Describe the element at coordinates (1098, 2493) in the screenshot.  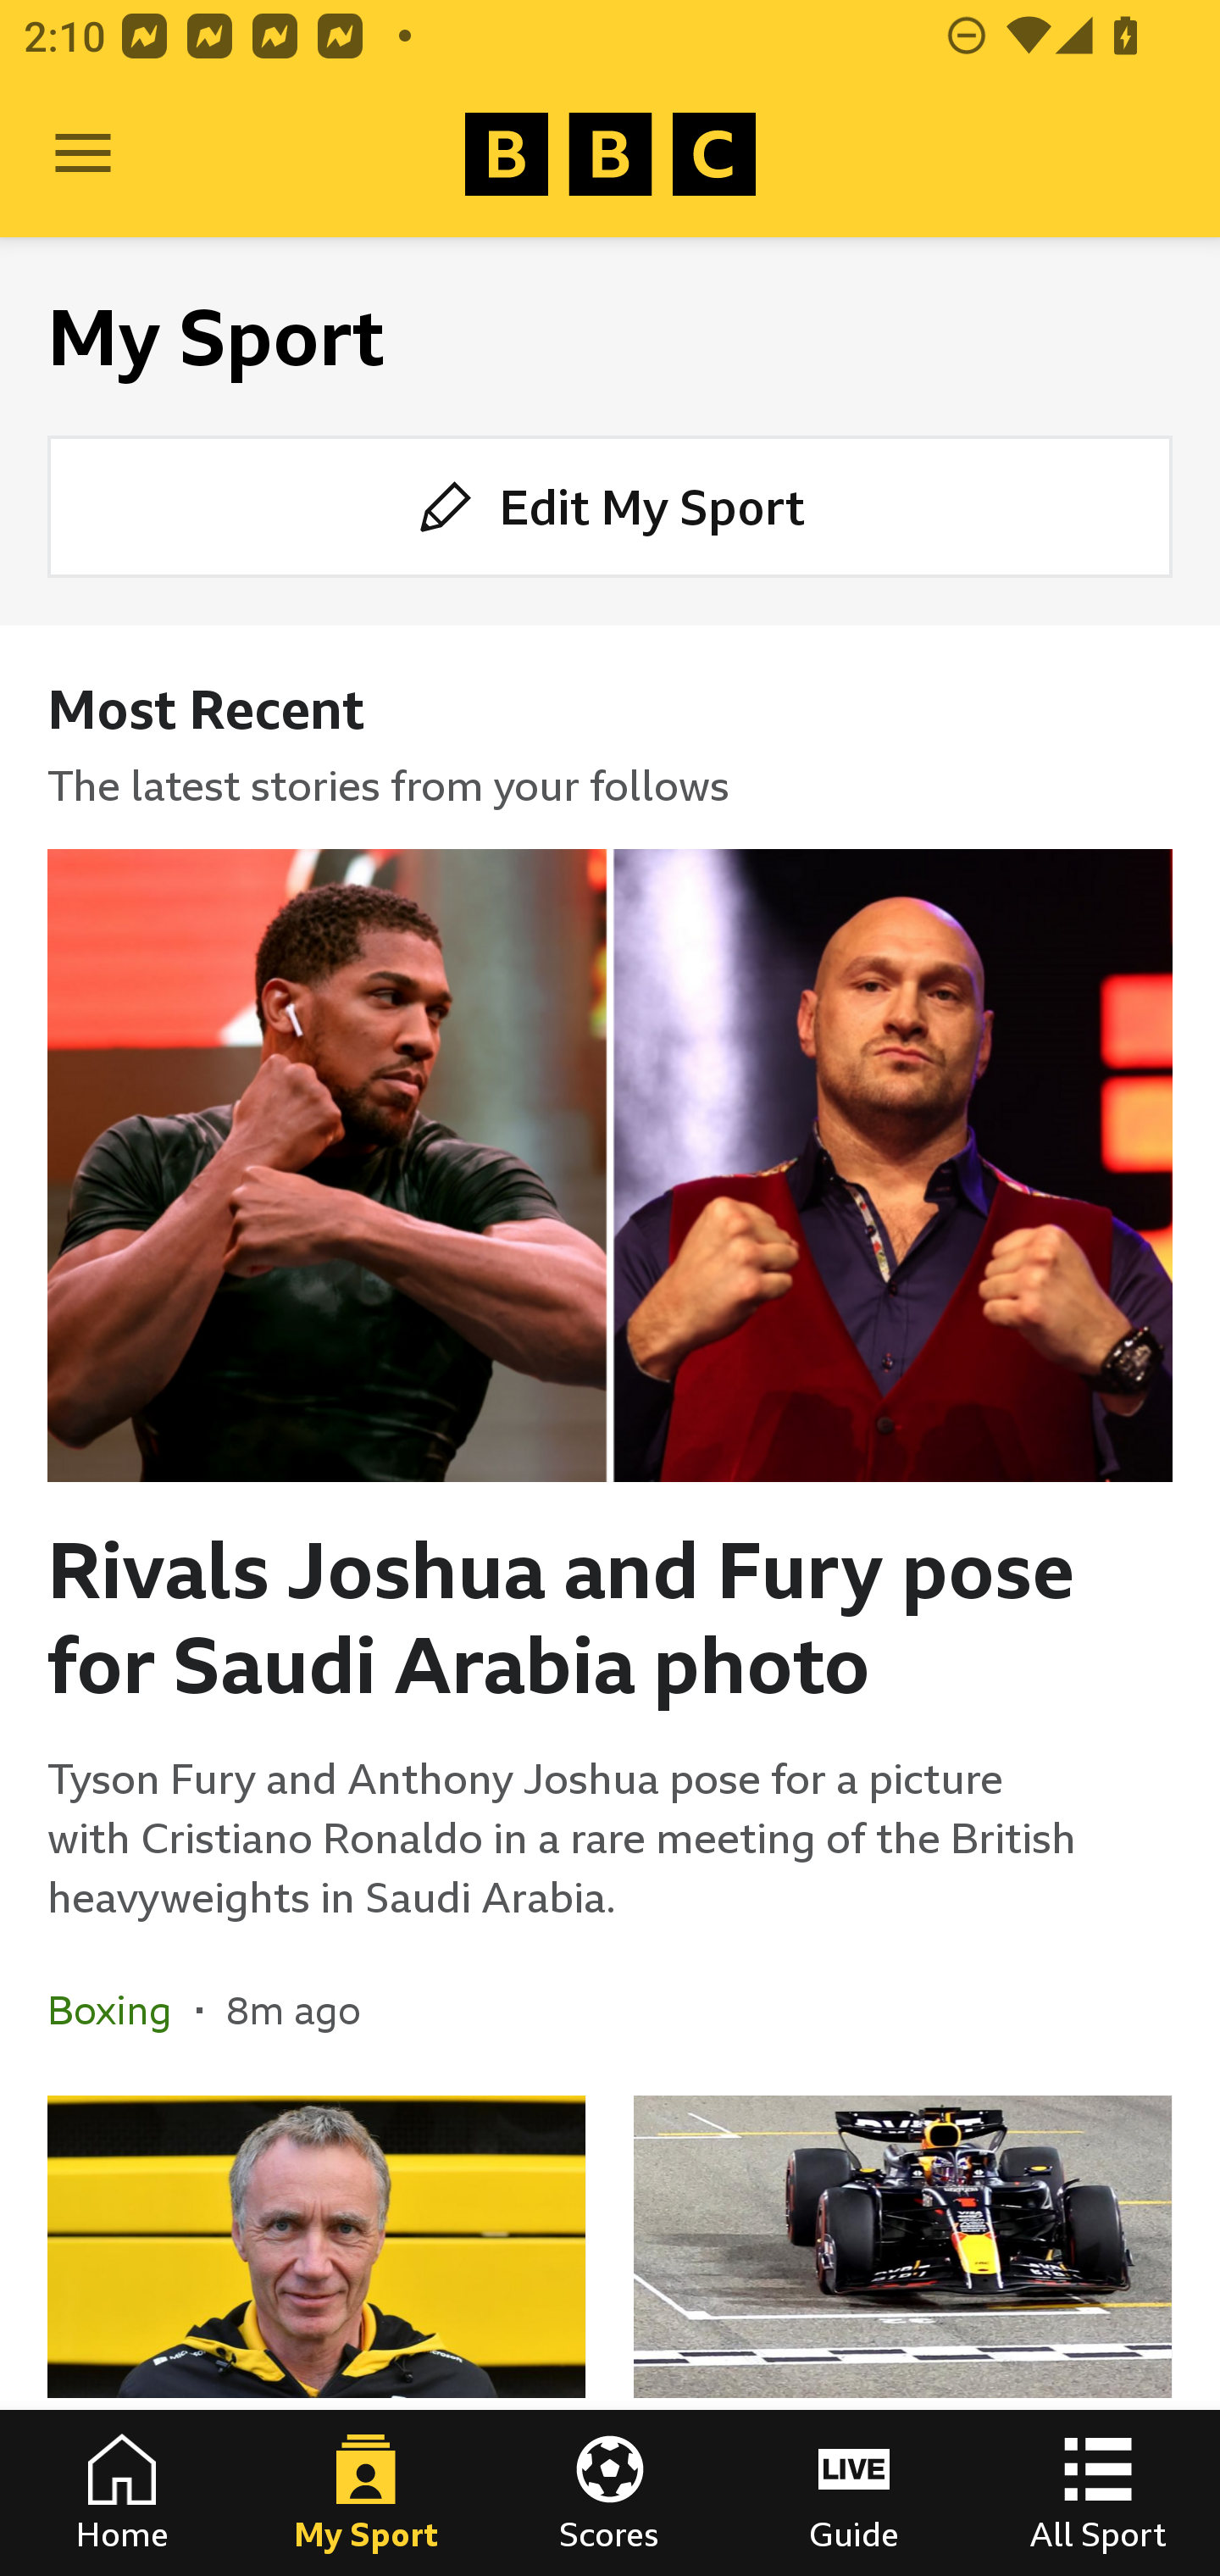
I see `All Sport` at that location.